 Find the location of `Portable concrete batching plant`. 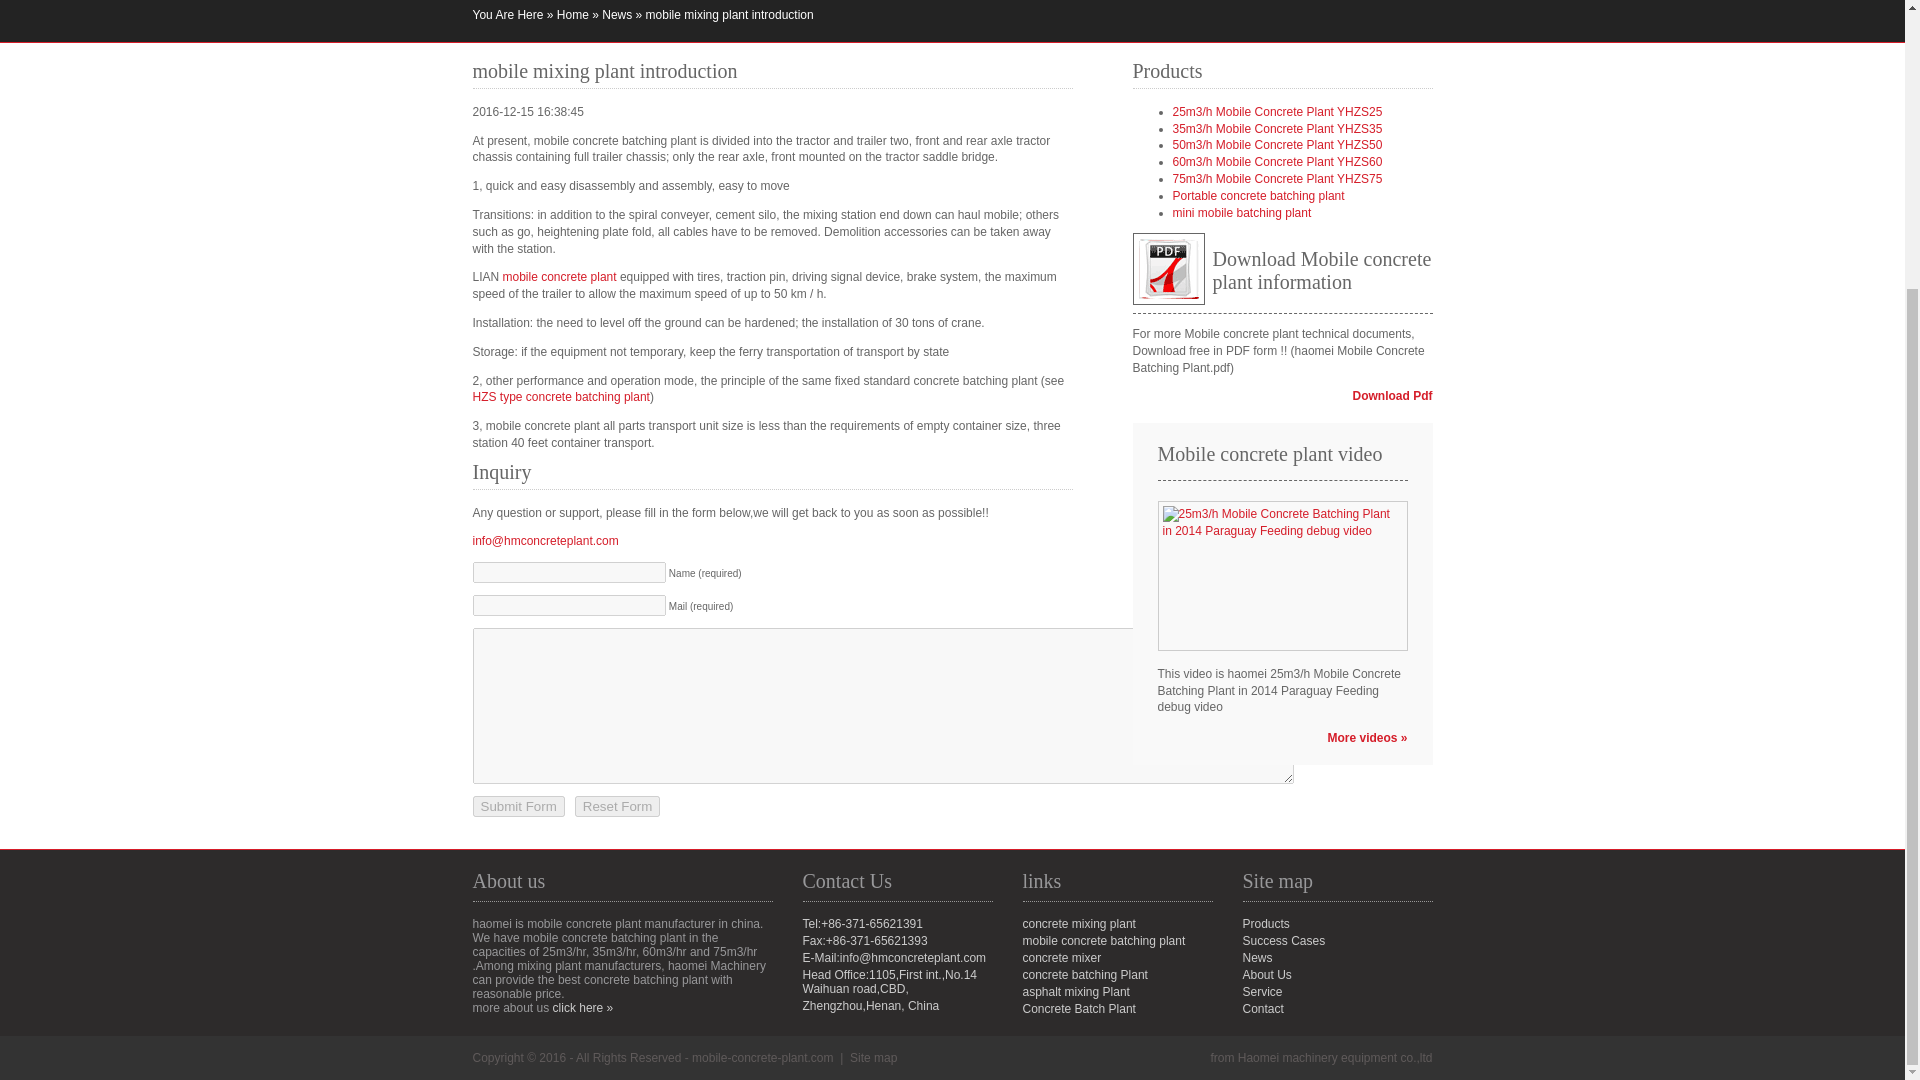

Portable concrete batching plant is located at coordinates (1258, 196).